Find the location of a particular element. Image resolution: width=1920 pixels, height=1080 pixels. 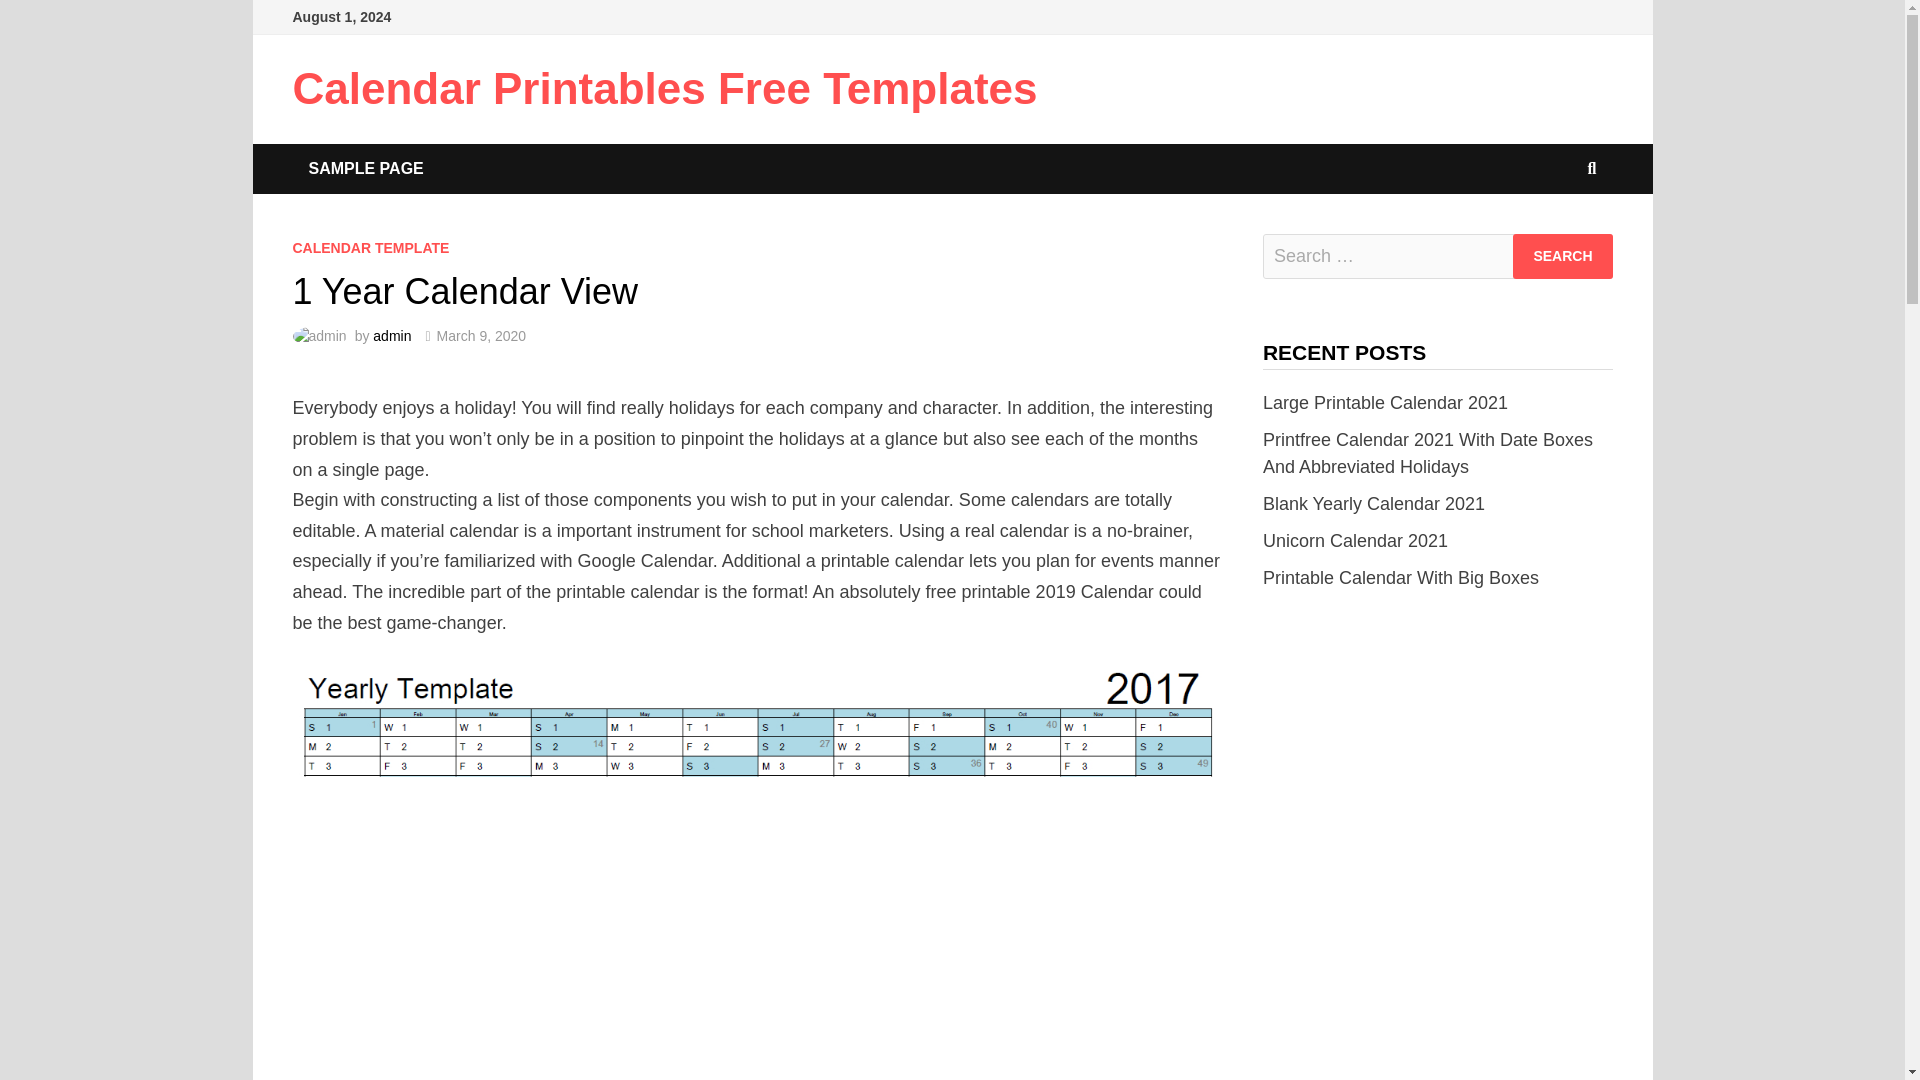

March 9, 2020 is located at coordinates (482, 336).